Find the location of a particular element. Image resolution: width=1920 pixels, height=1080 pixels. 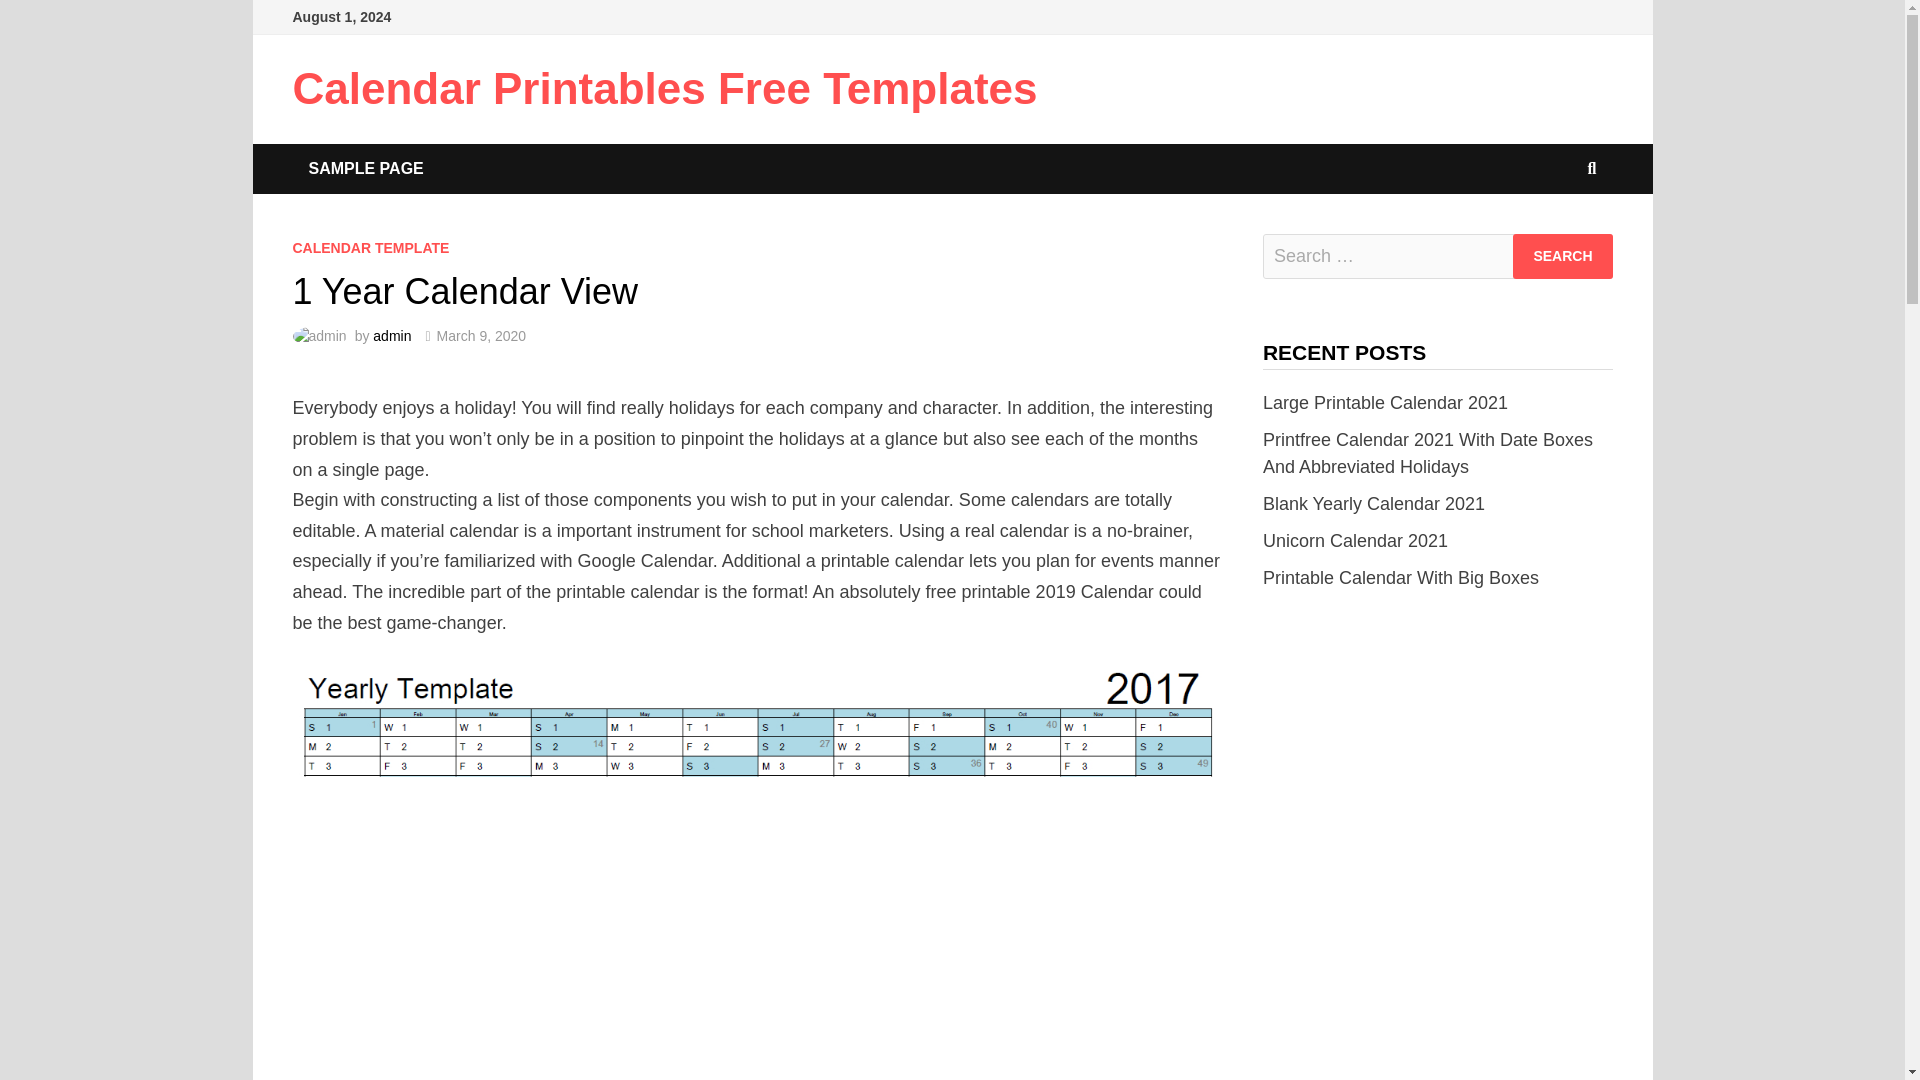

March 9, 2020 is located at coordinates (482, 336).